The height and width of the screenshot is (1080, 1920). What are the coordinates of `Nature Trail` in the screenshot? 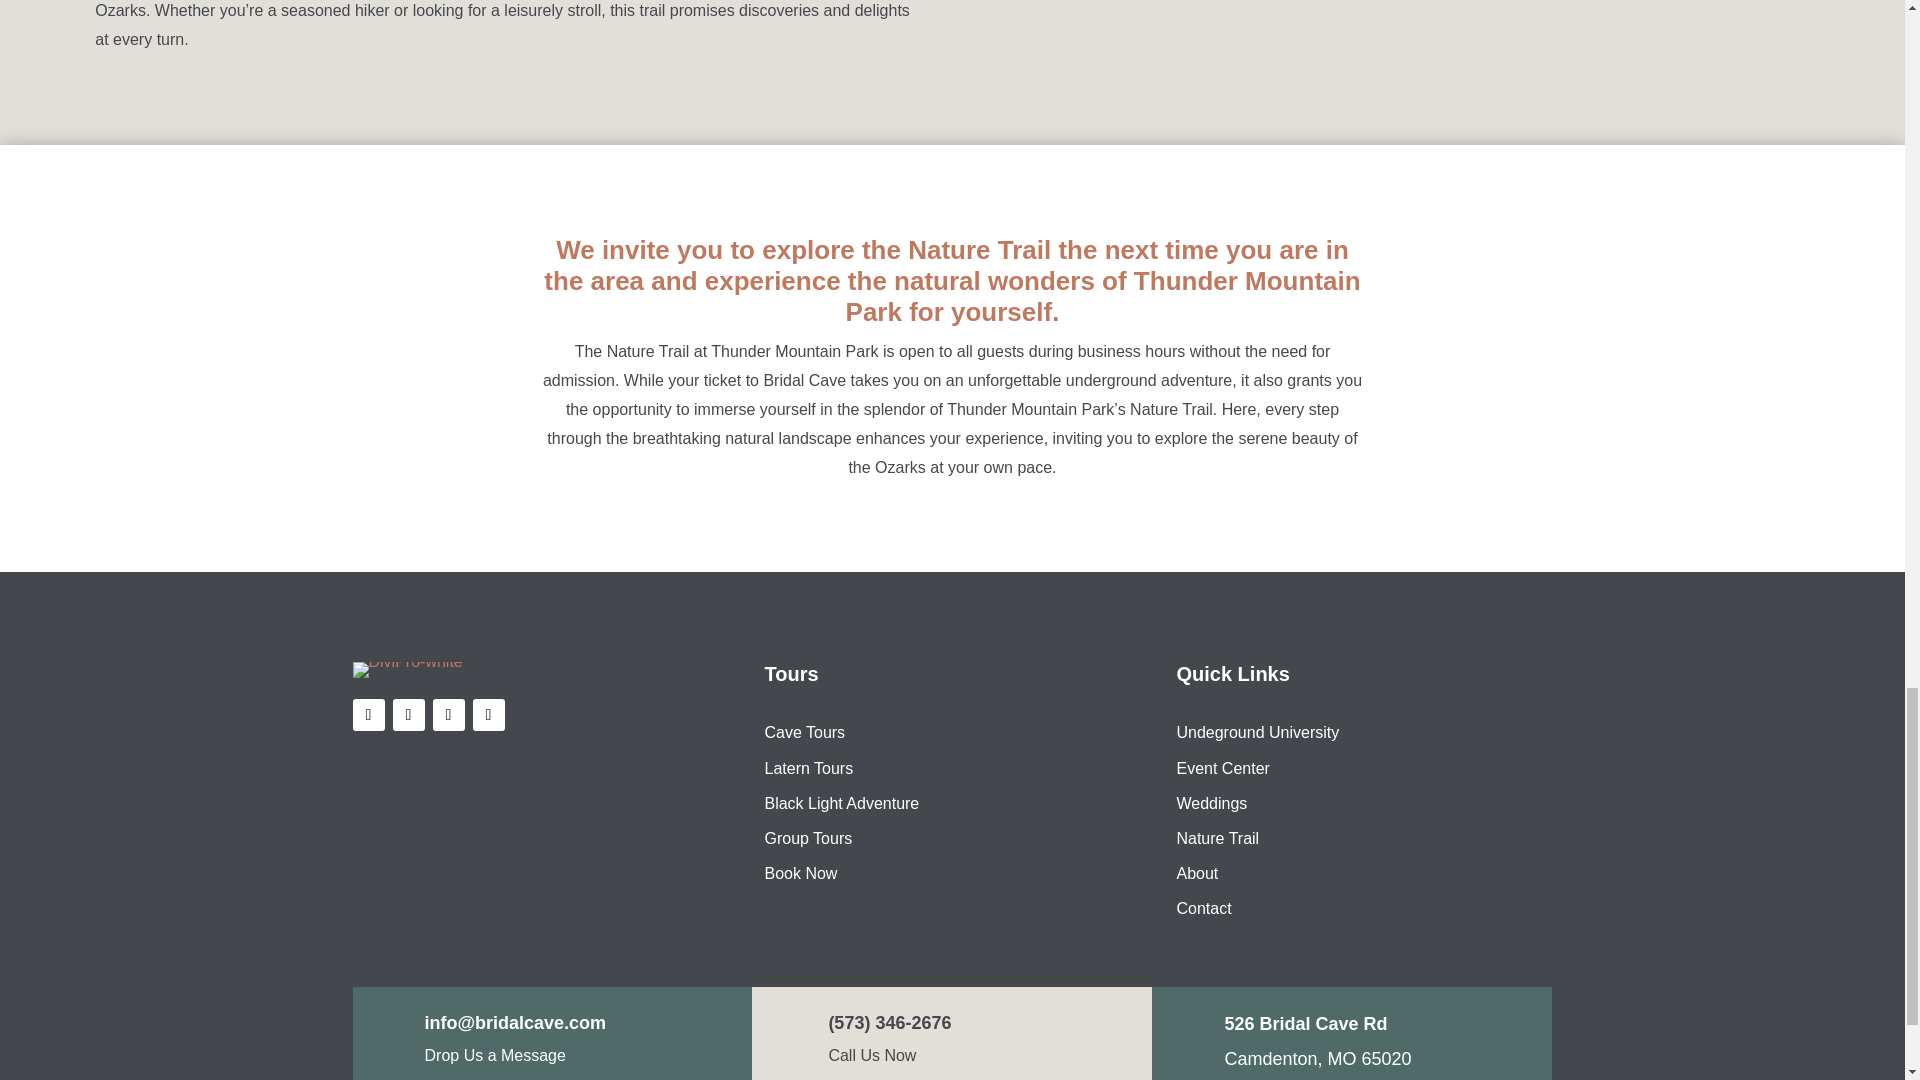 It's located at (1217, 838).